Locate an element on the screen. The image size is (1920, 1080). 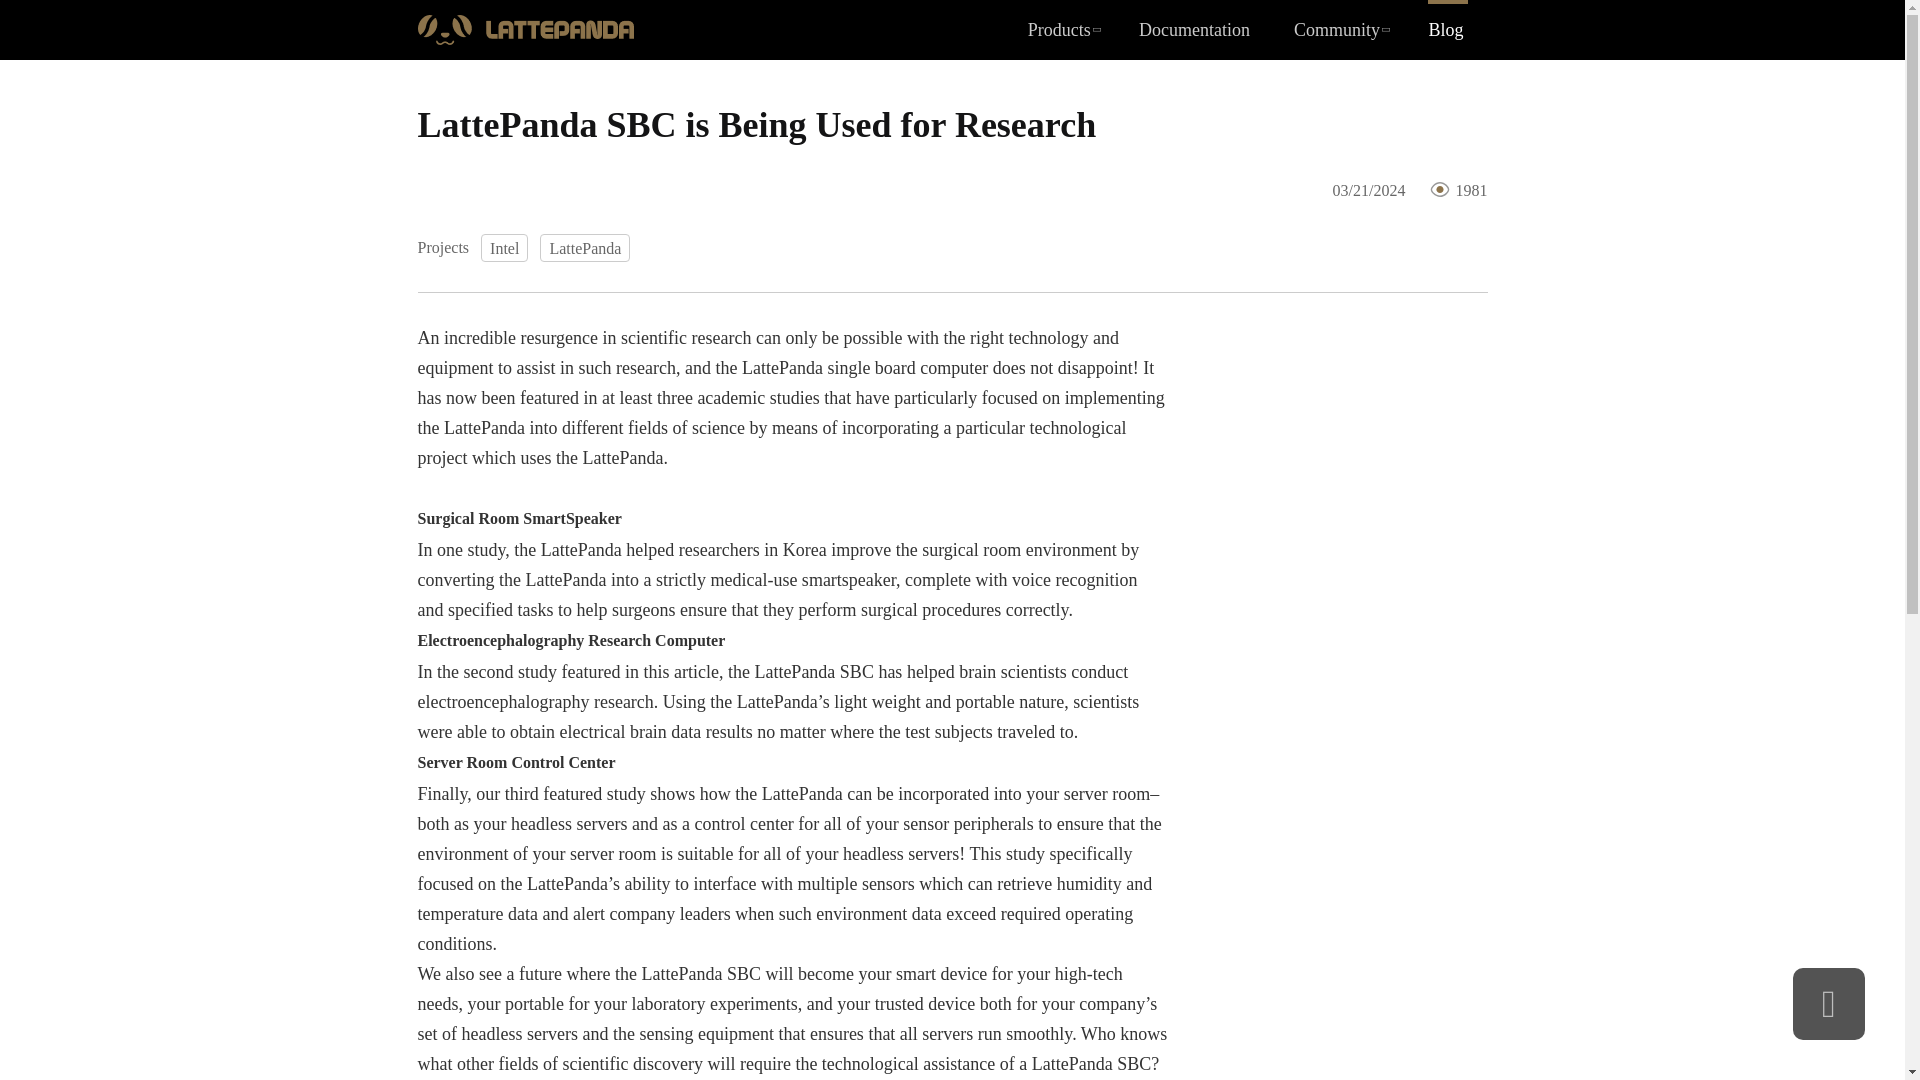
Products is located at coordinates (1062, 30).